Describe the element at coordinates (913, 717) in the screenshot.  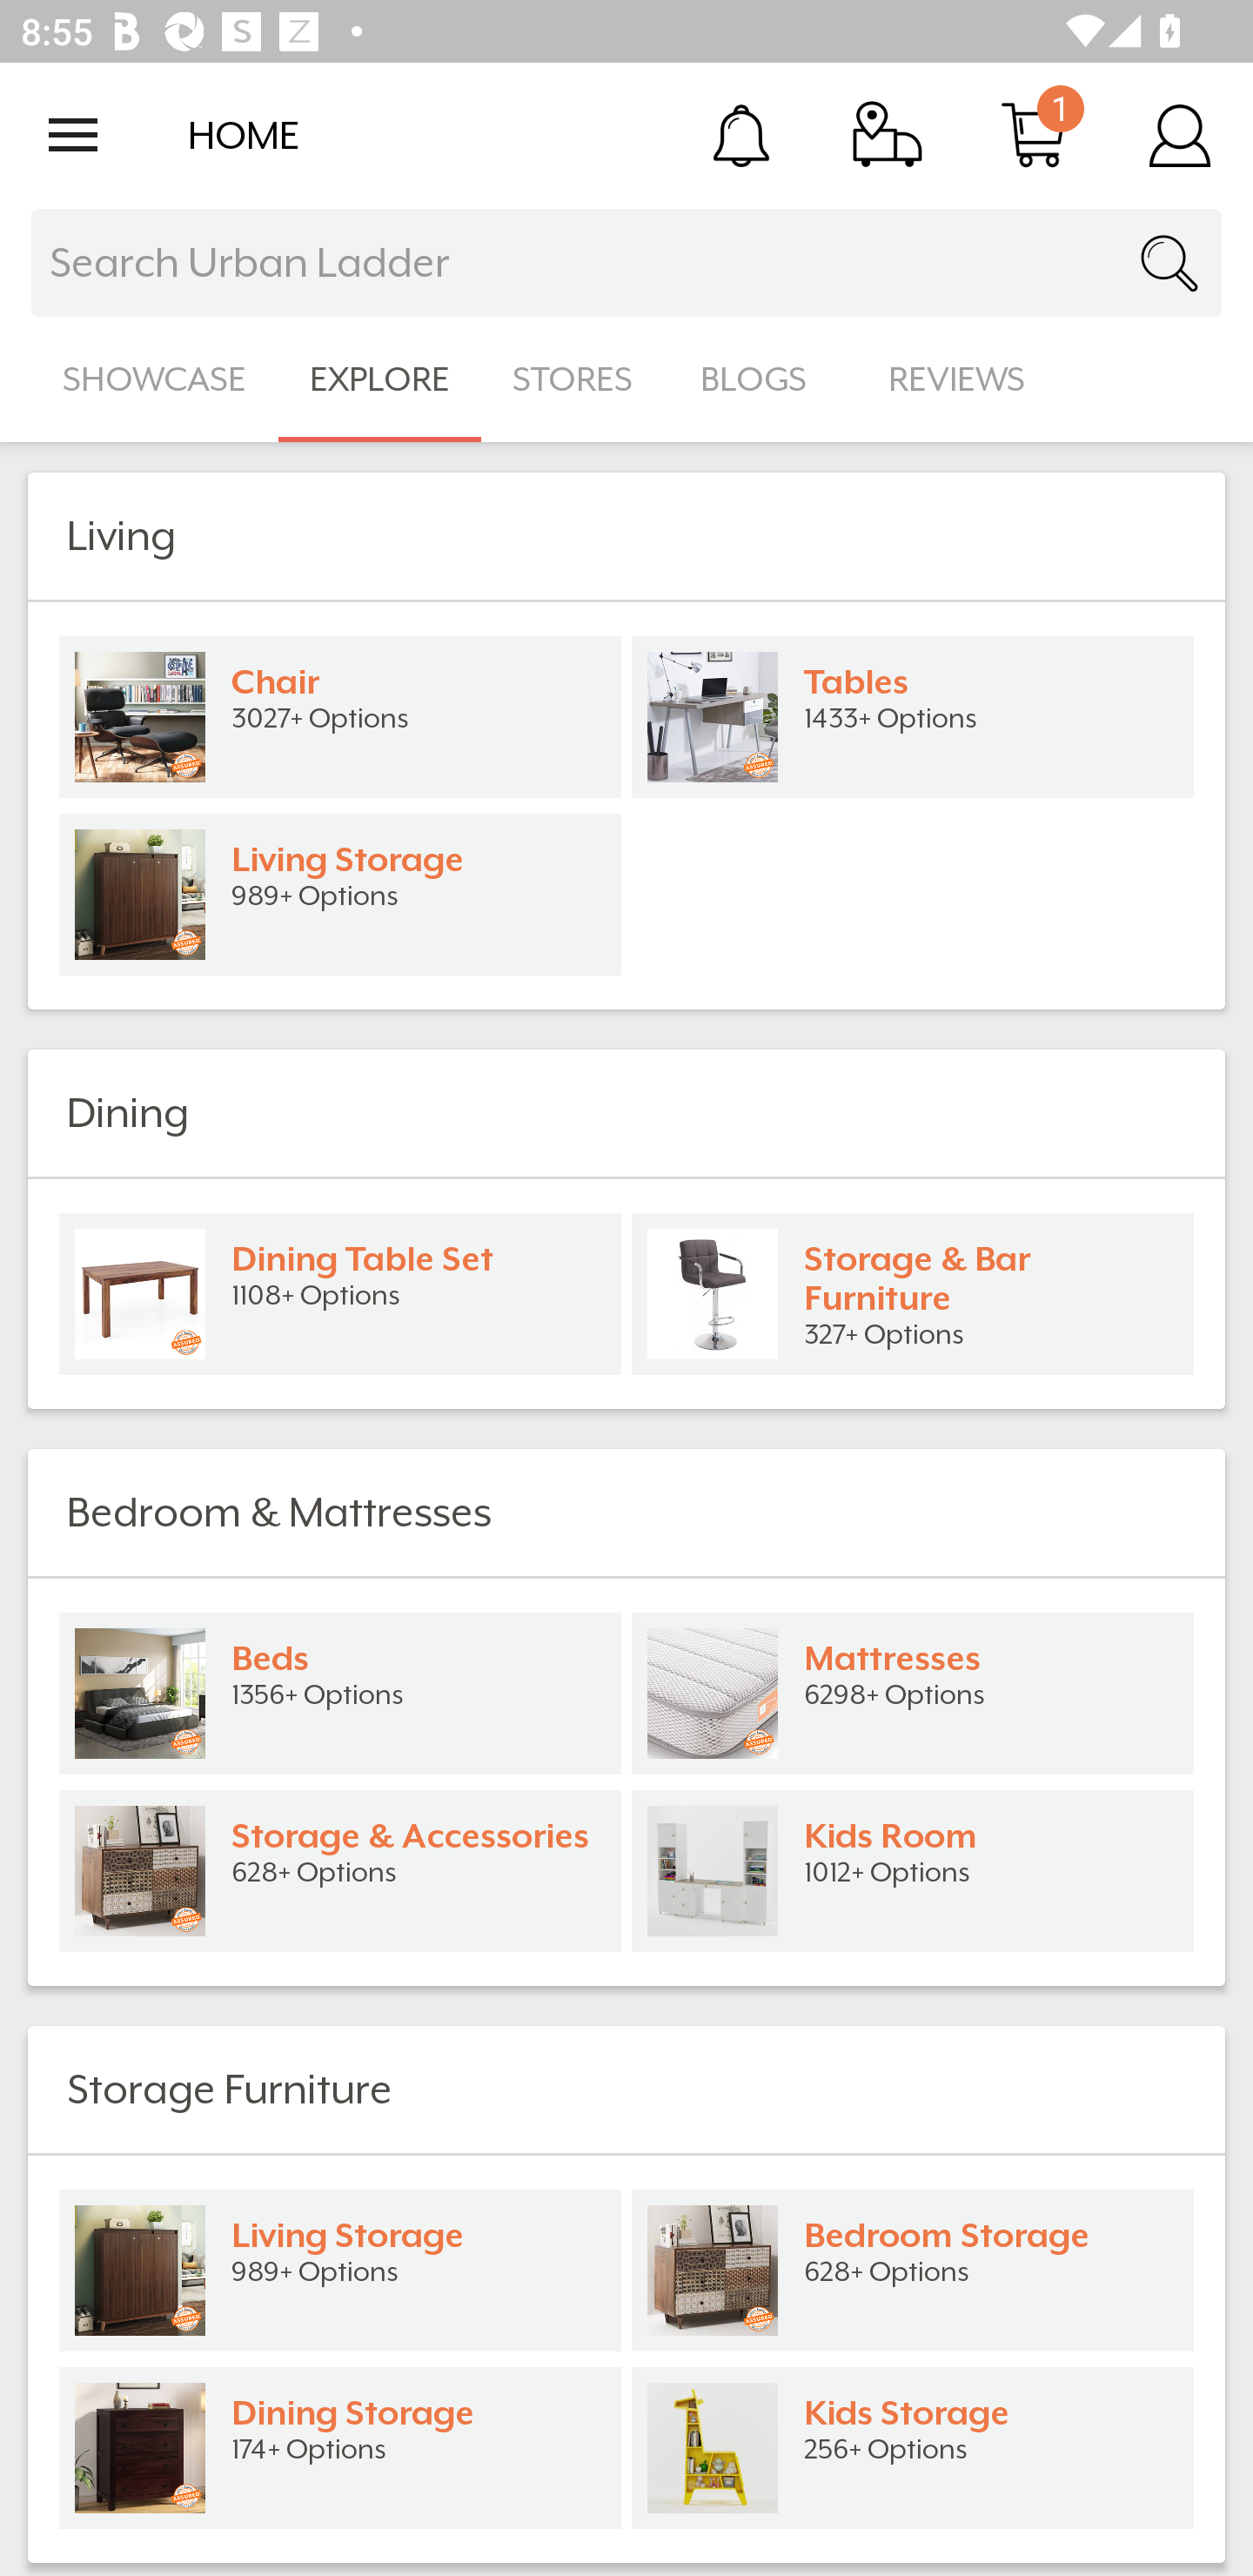
I see `Tables 1433+ Options` at that location.